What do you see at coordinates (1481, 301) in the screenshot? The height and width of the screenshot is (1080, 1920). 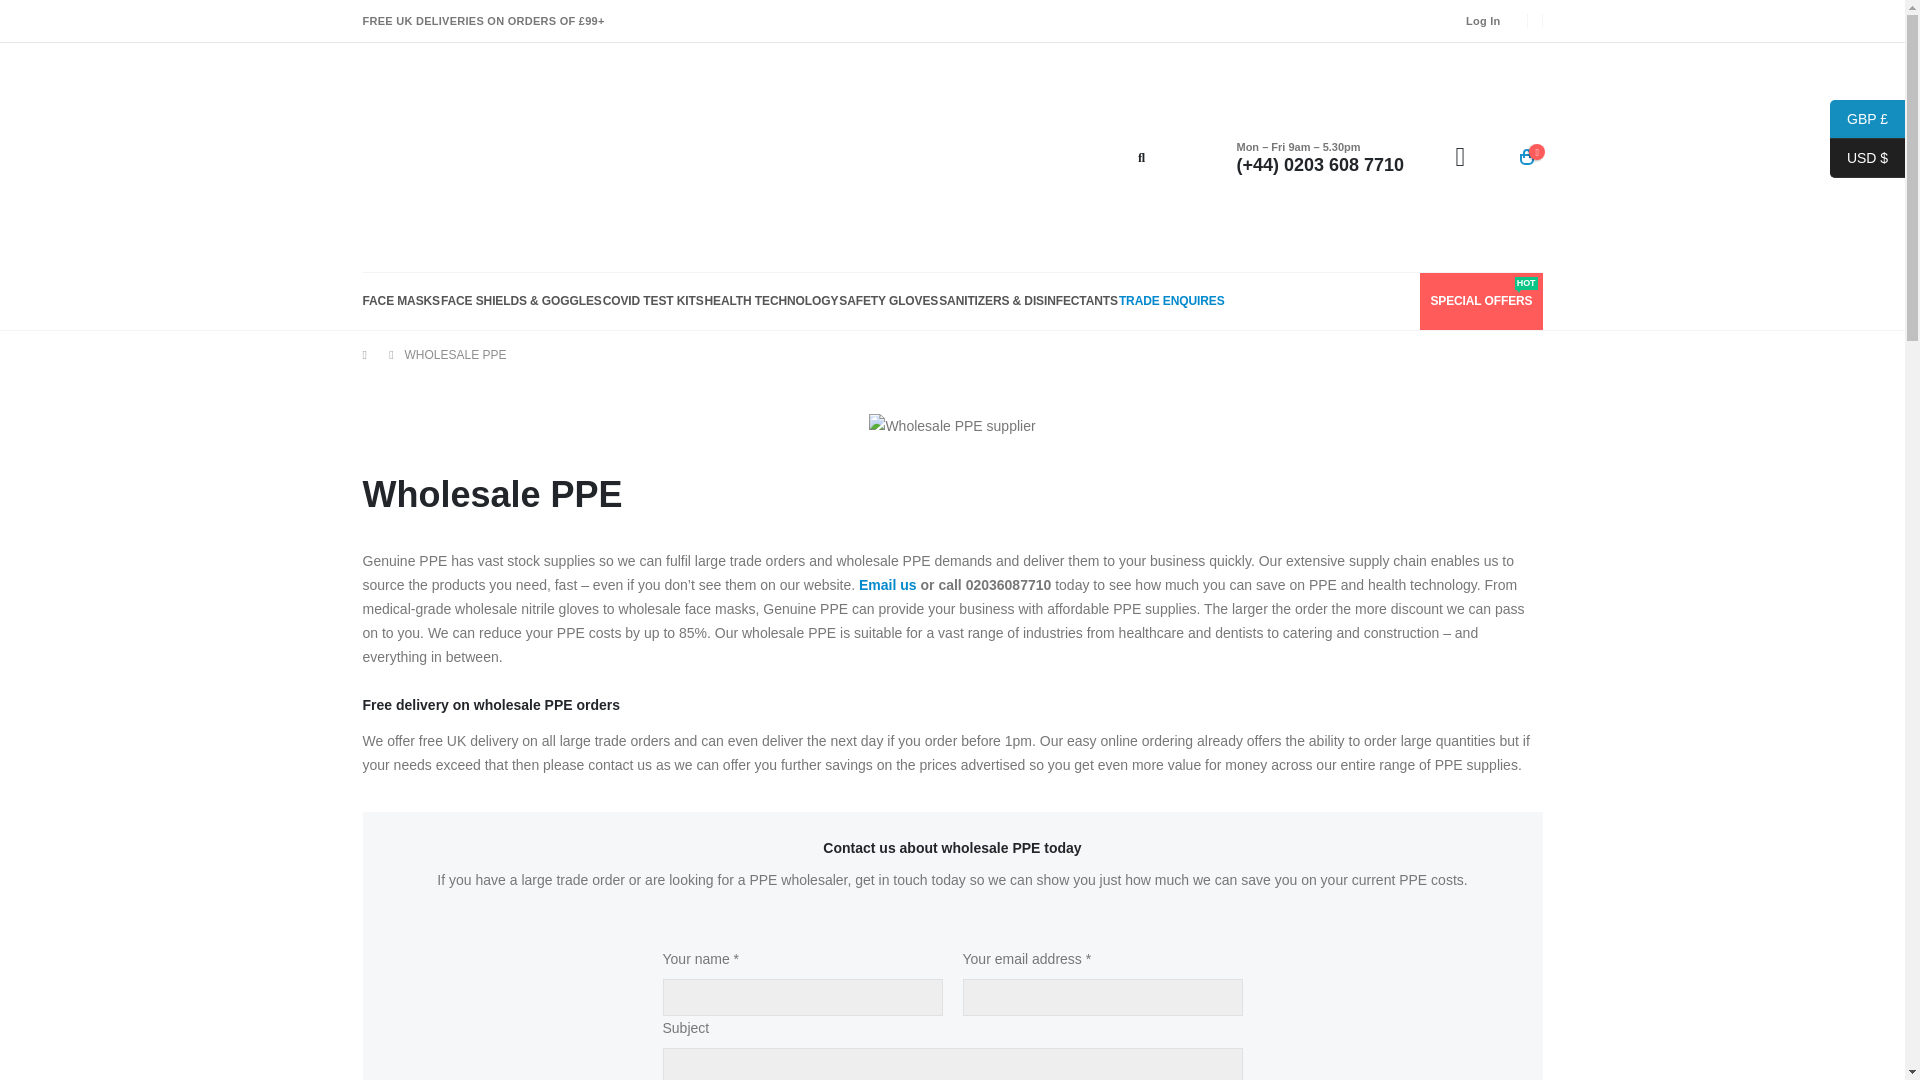 I see `Email us` at bounding box center [1481, 301].